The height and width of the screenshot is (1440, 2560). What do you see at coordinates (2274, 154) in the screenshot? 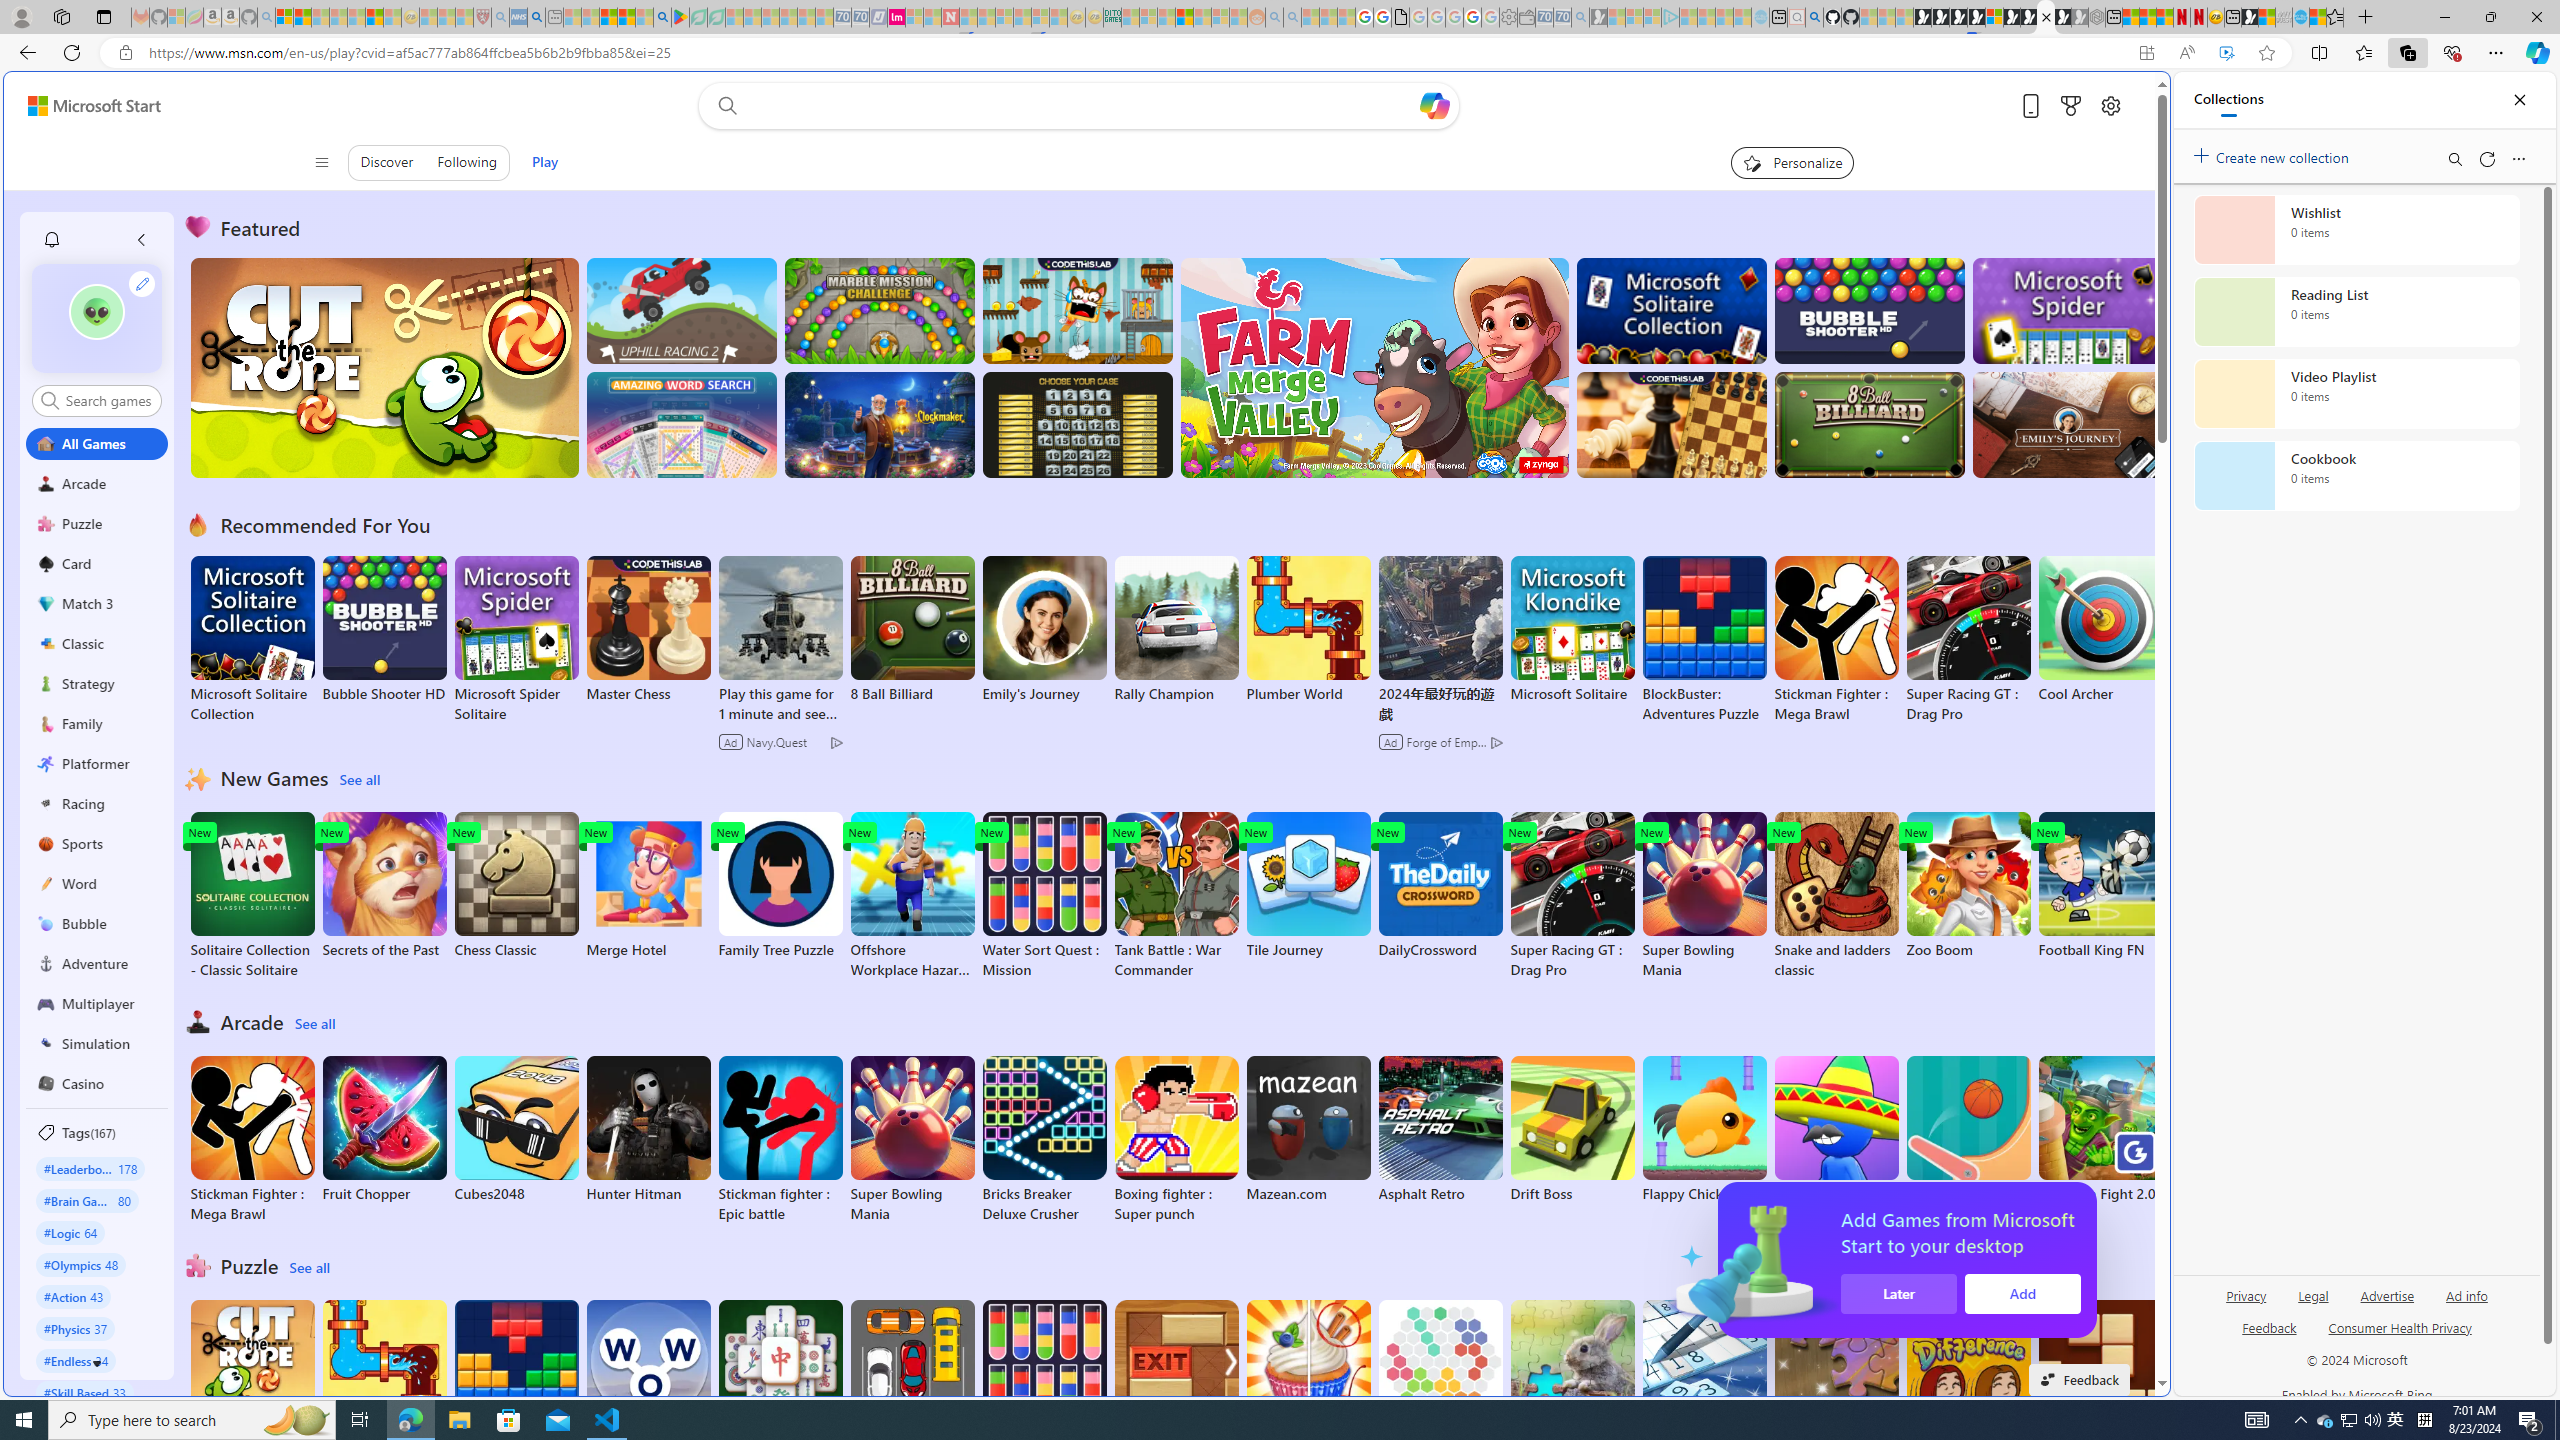
I see `Create new collection` at bounding box center [2274, 154].